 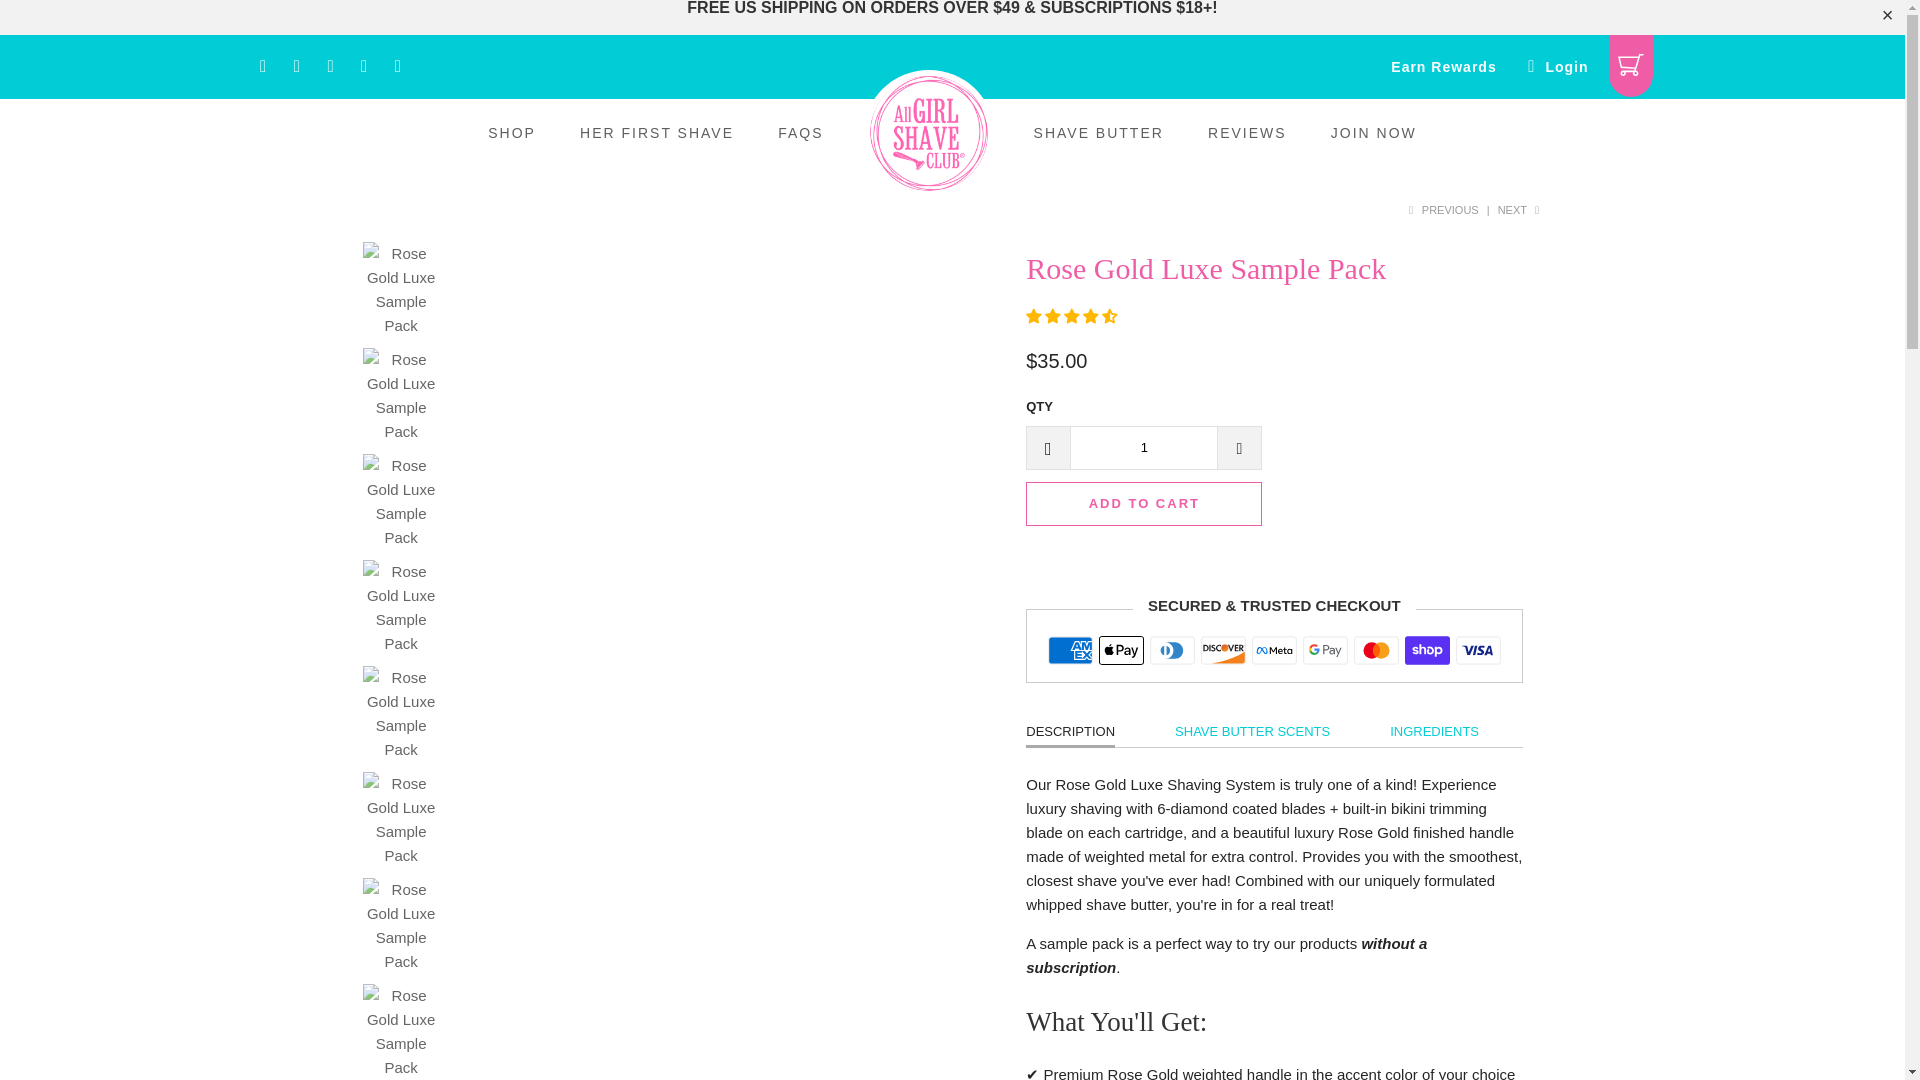 I want to click on REVIEWS, so click(x=1246, y=133).